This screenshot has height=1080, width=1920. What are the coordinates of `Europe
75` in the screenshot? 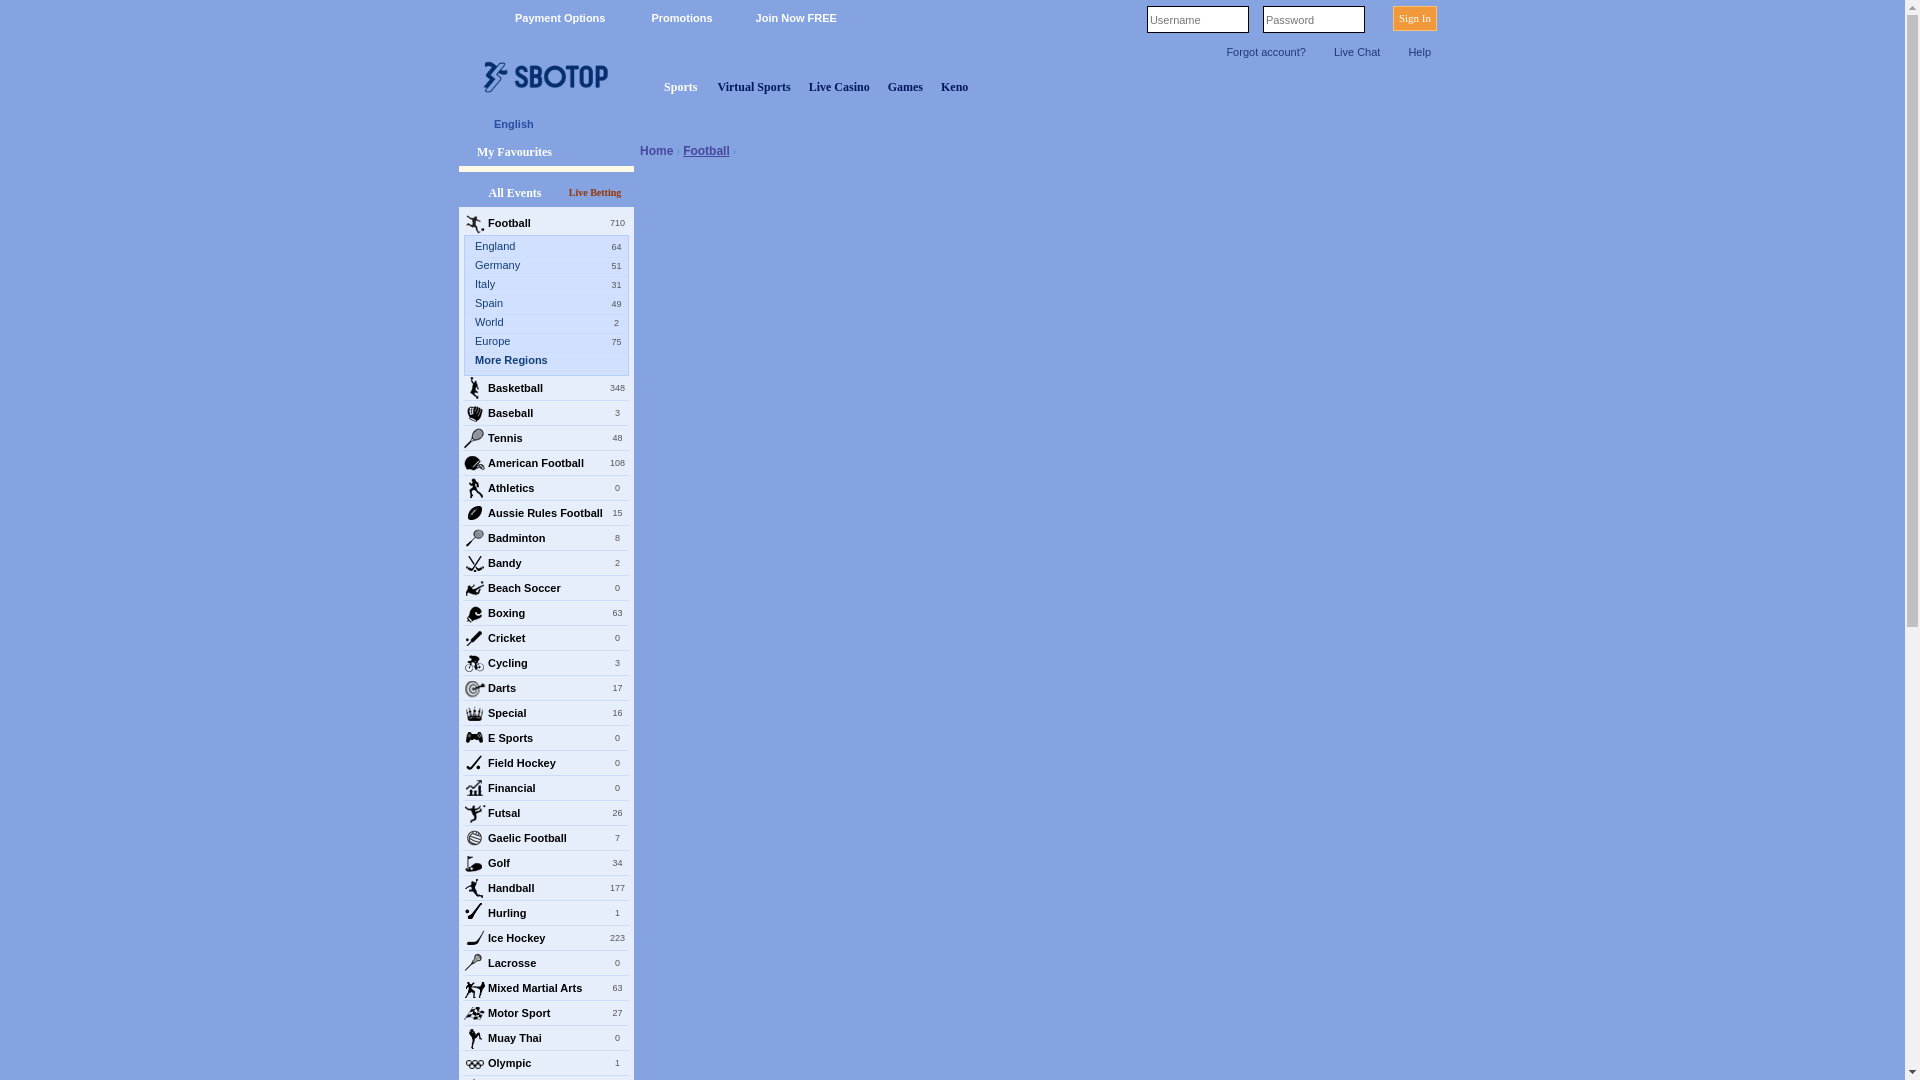 It's located at (552, 343).